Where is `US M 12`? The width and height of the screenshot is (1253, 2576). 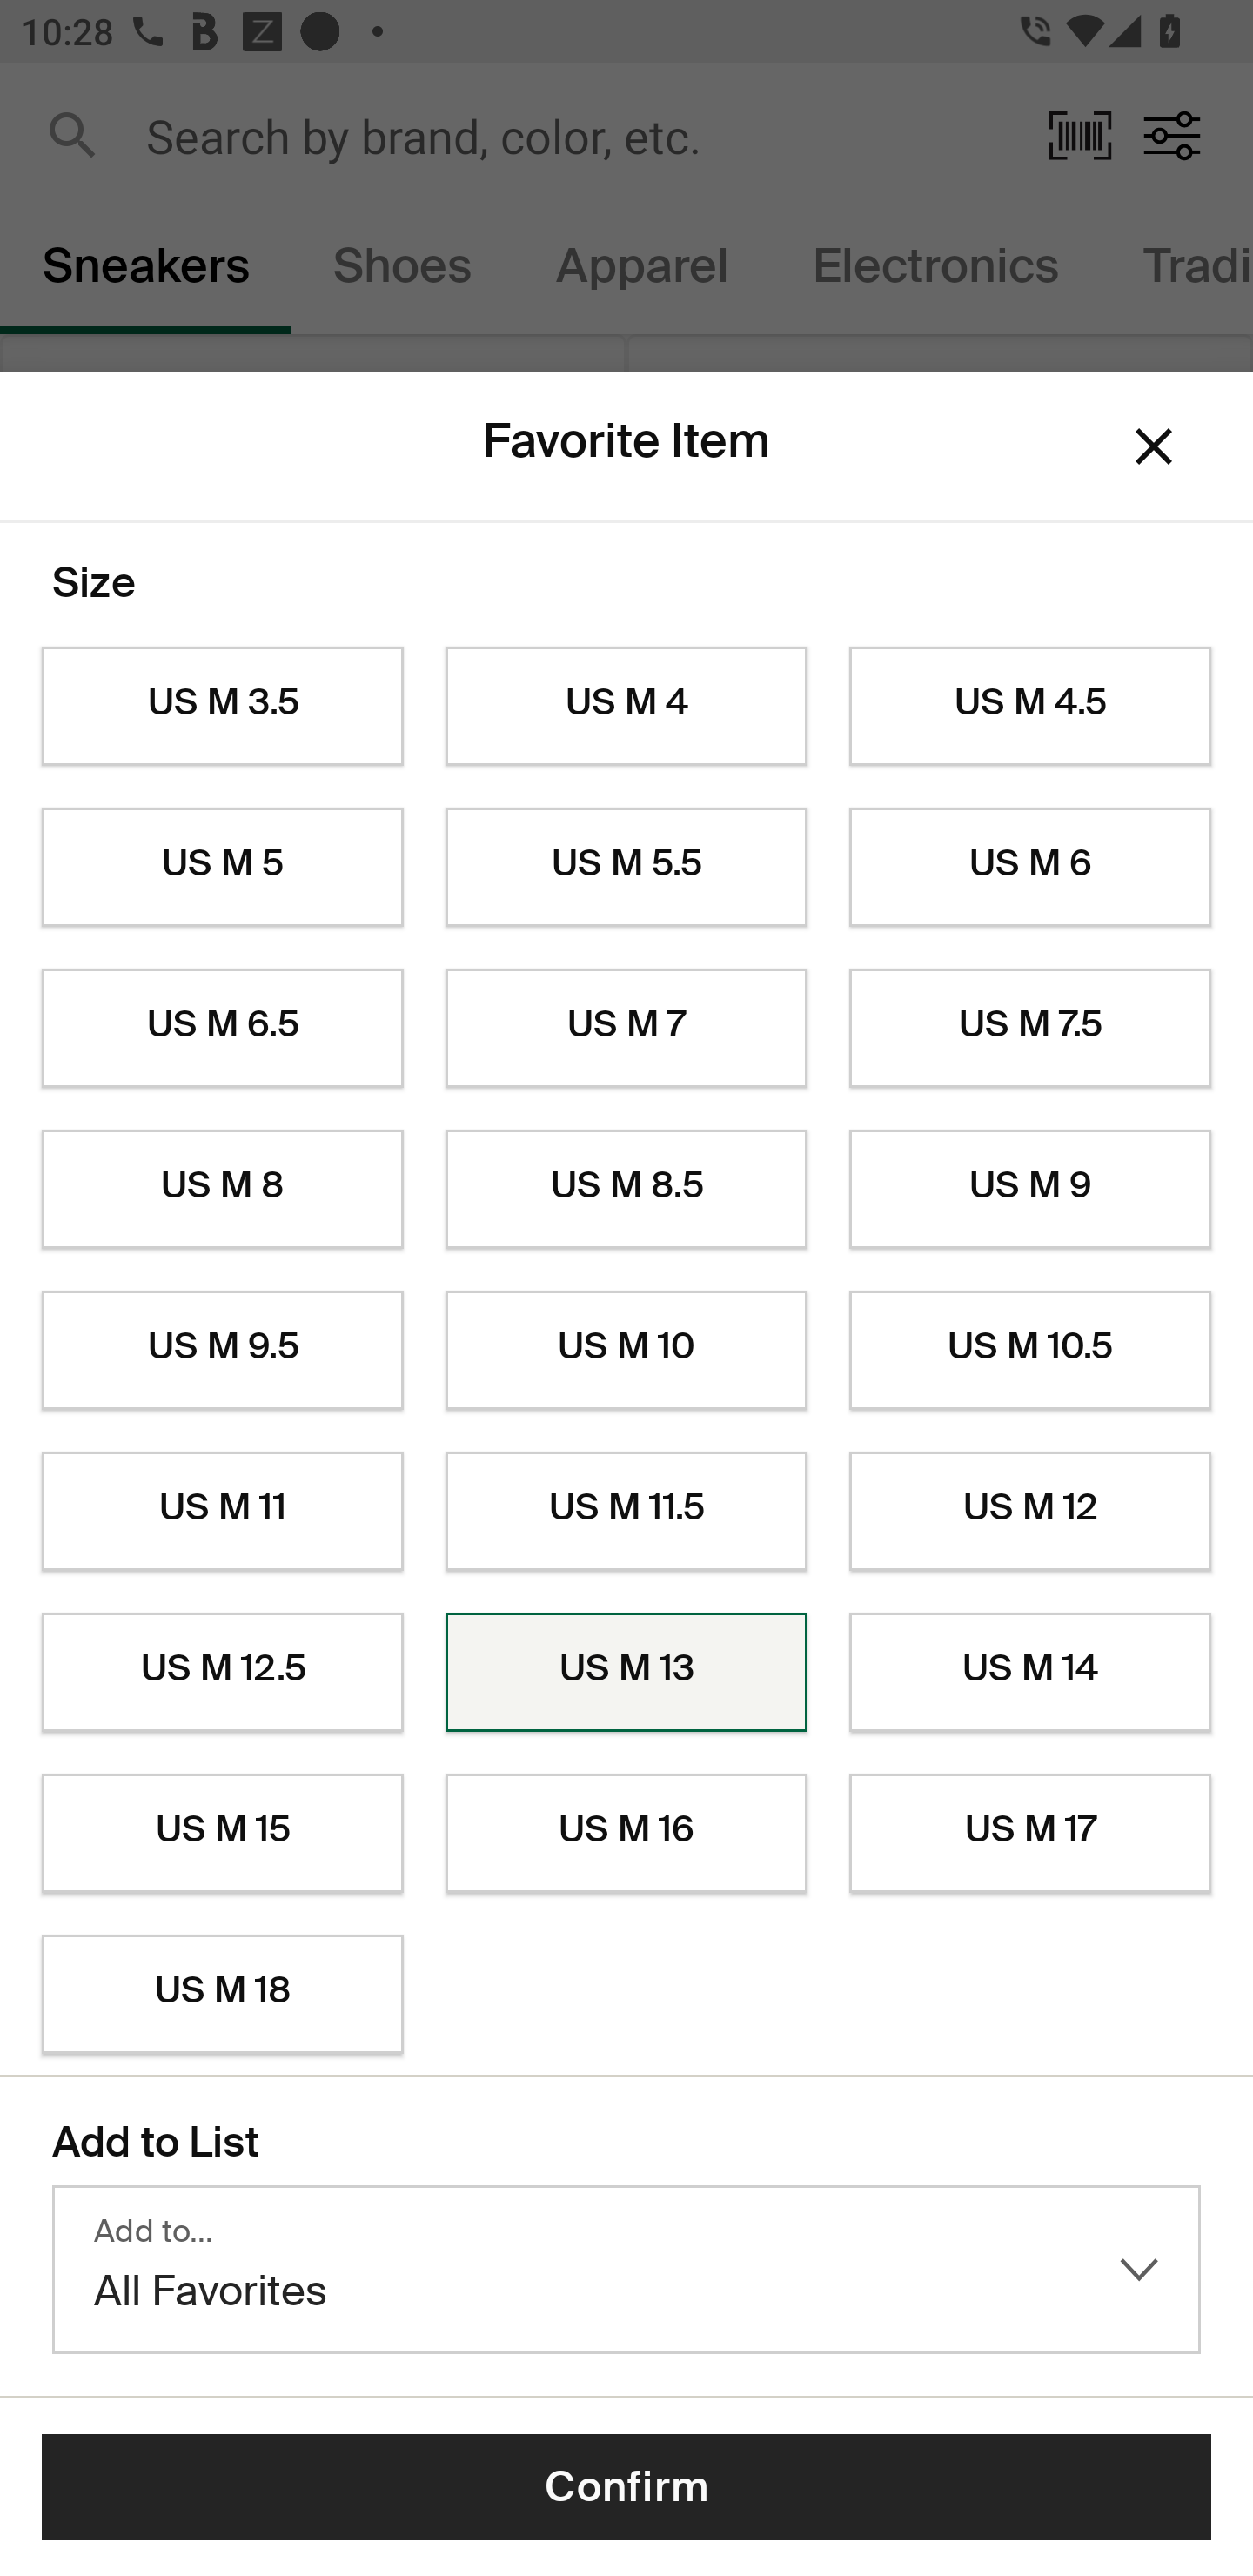
US M 12 is located at coordinates (1030, 1511).